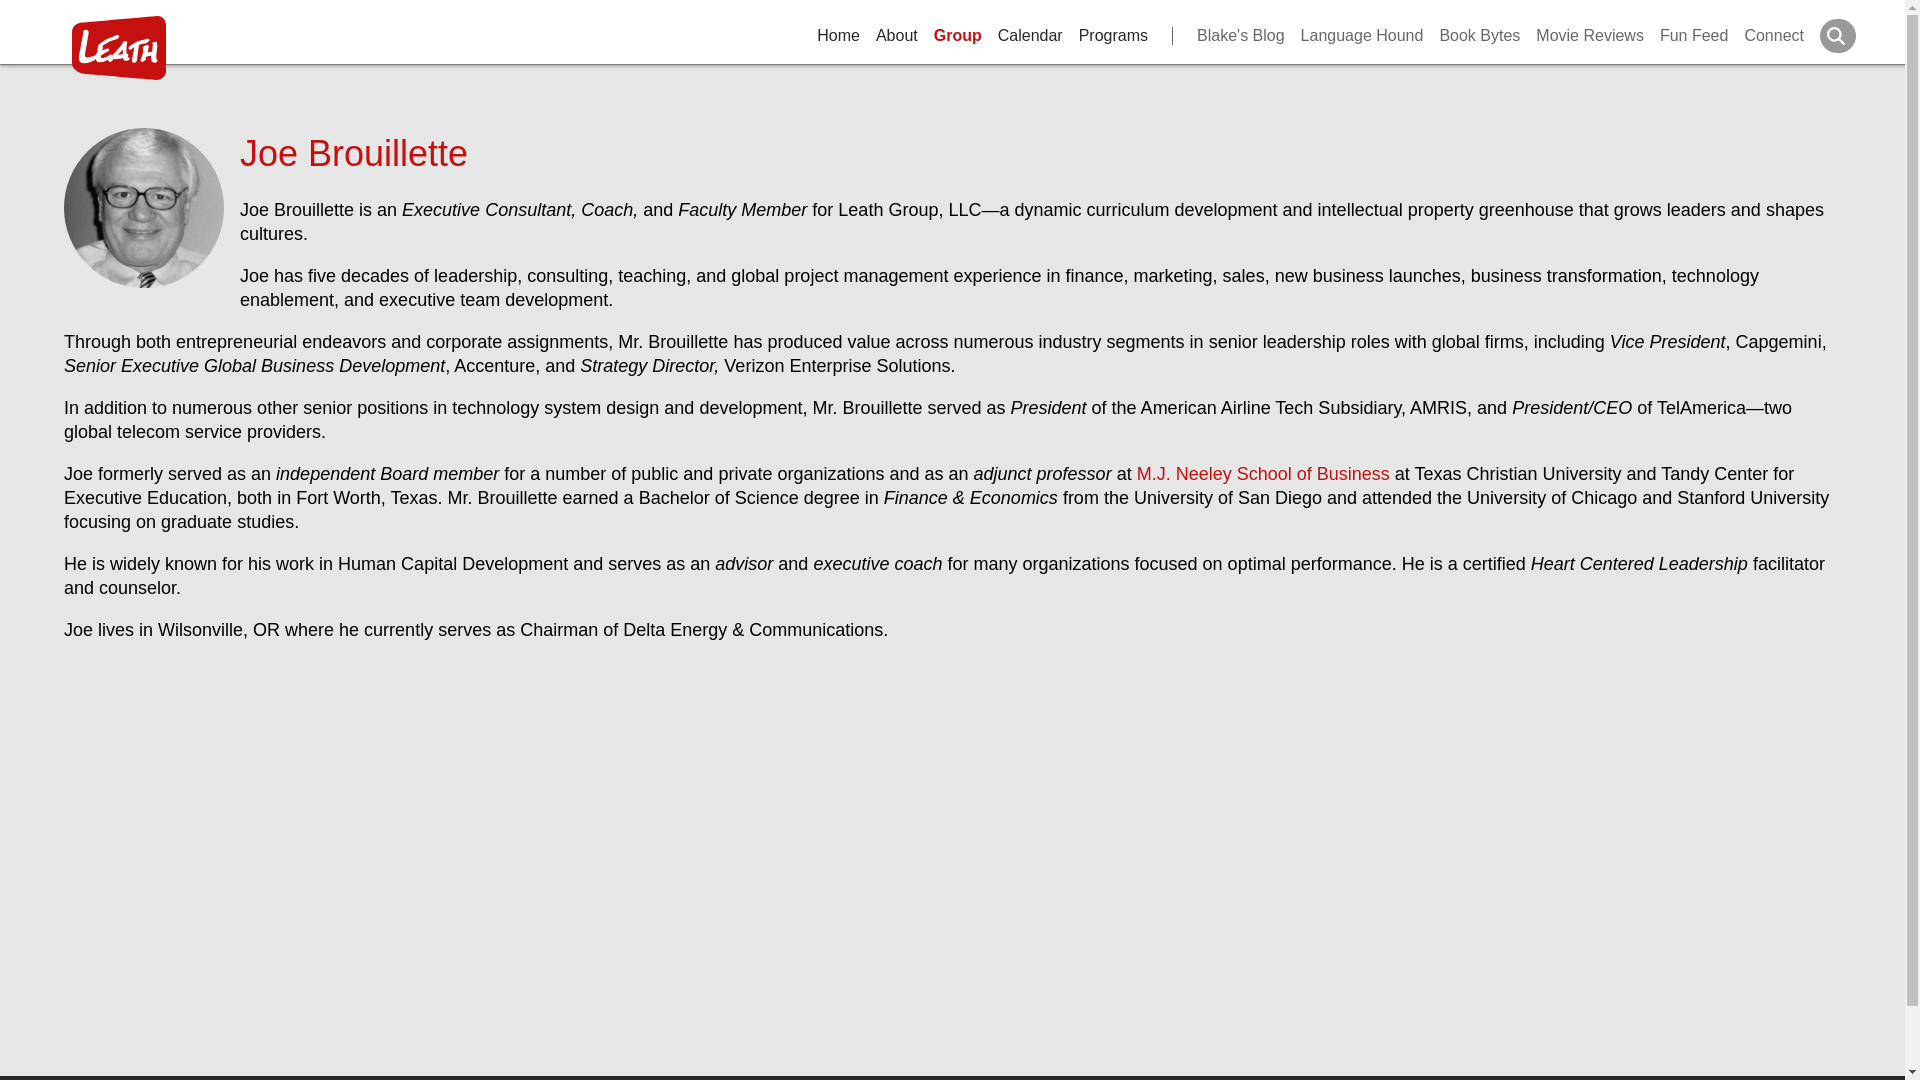 The image size is (1920, 1080). What do you see at coordinates (896, 36) in the screenshot?
I see `About` at bounding box center [896, 36].